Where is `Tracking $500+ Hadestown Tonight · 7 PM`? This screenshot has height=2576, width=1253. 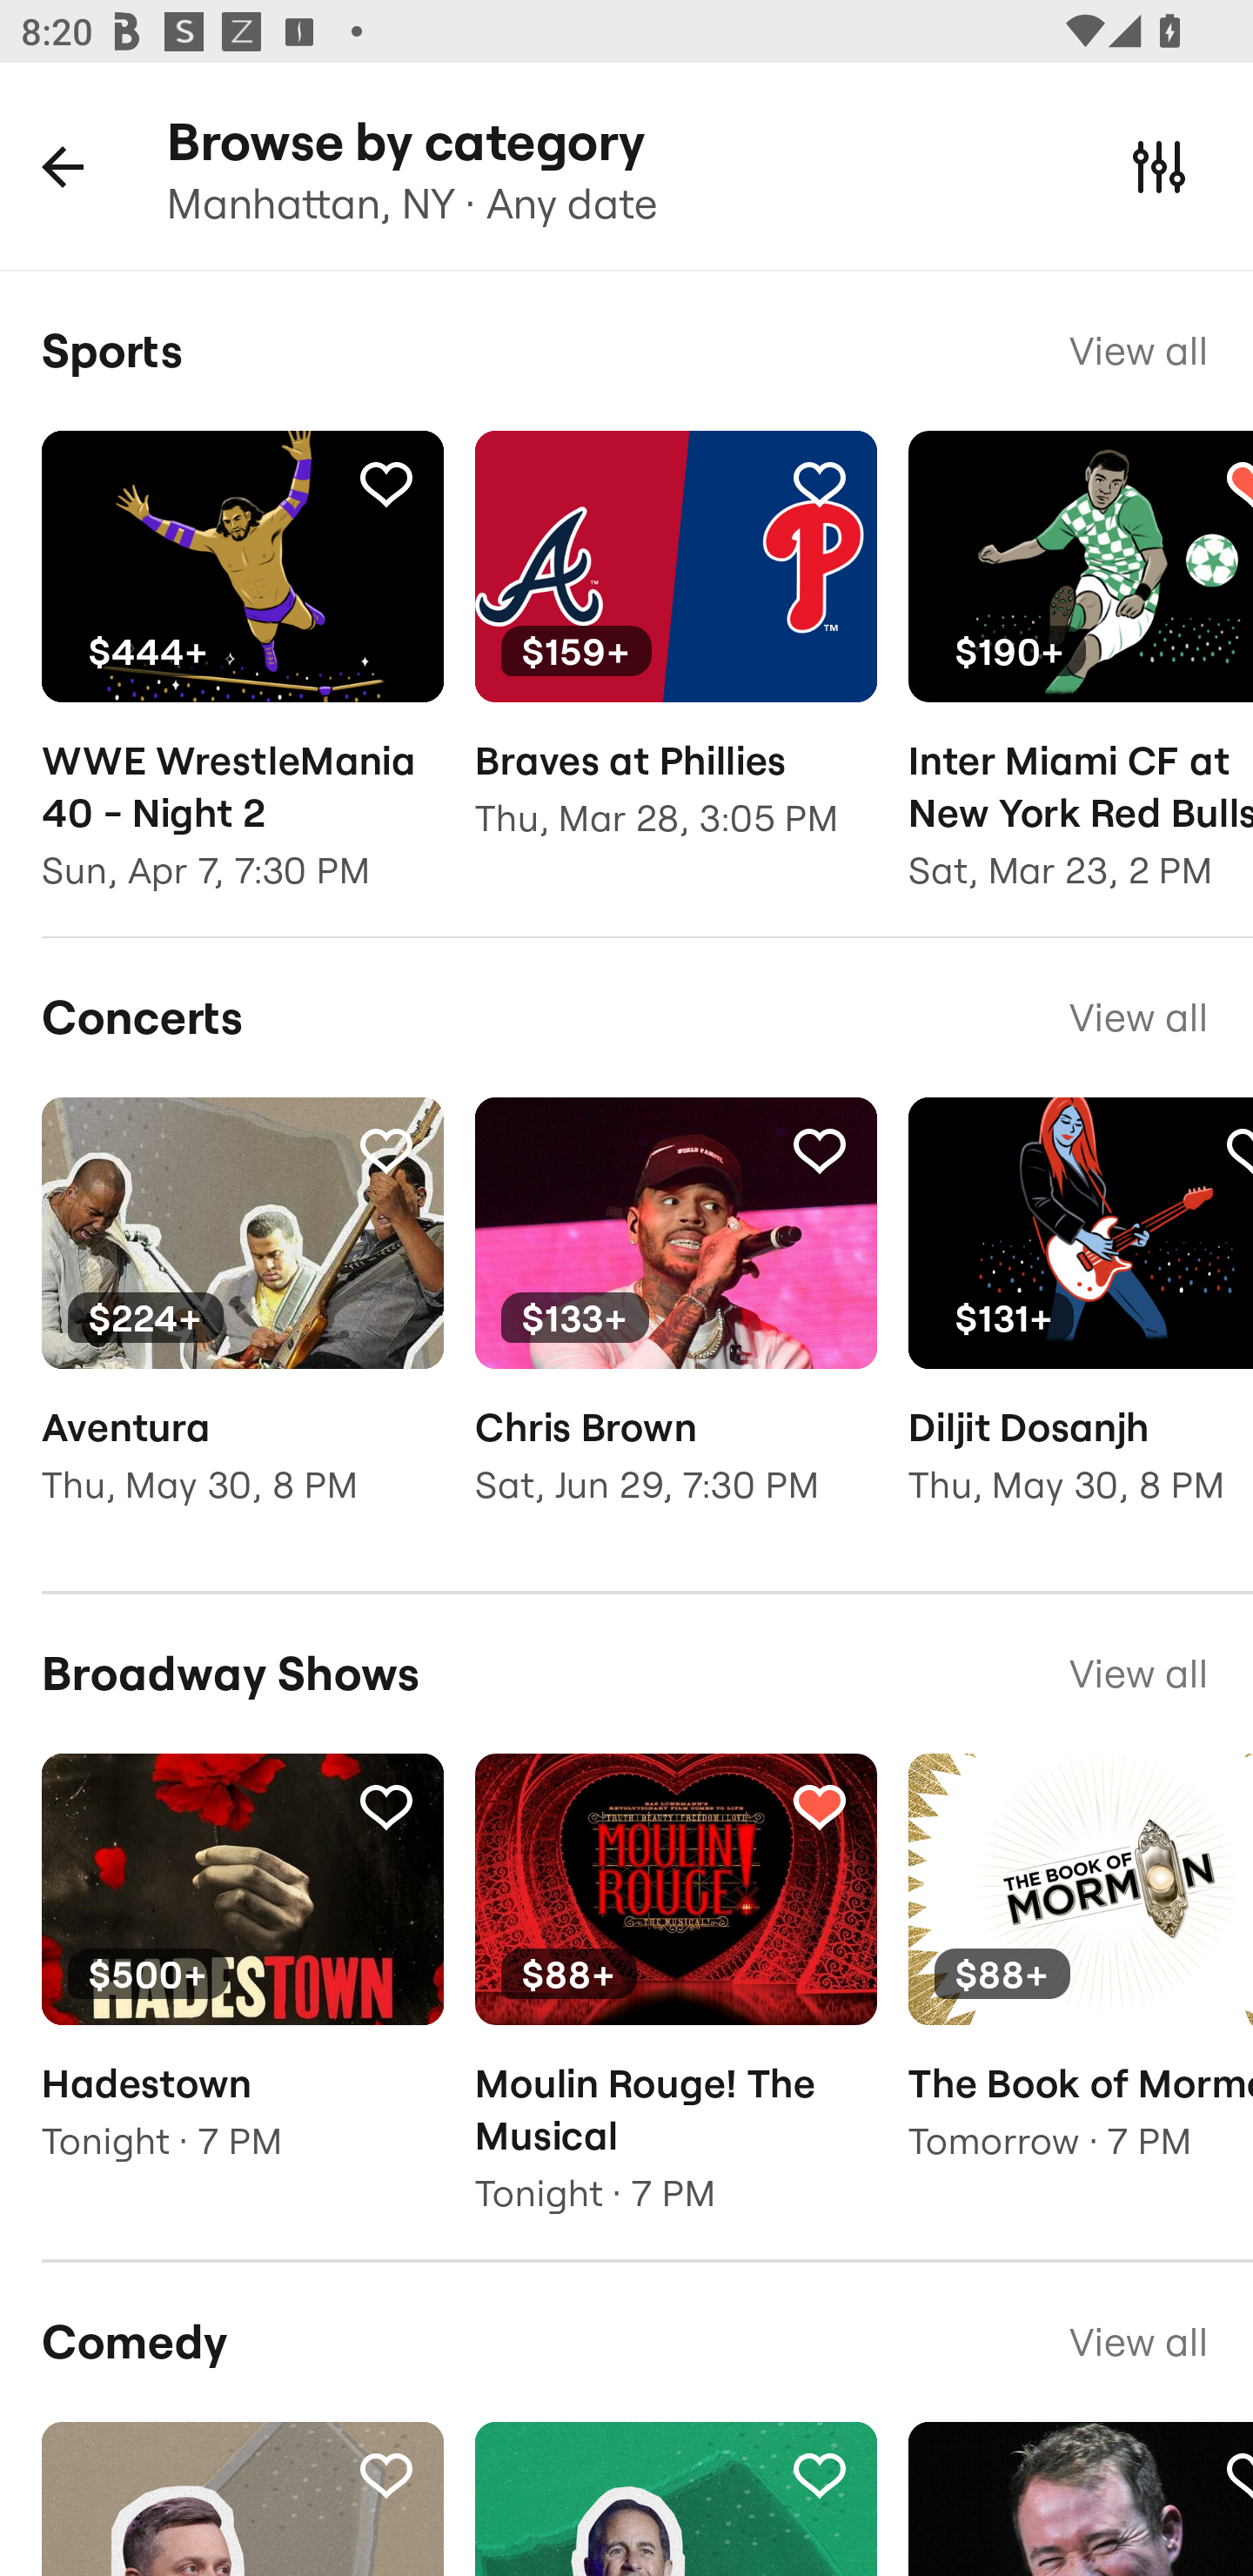
Tracking $500+ Hadestown Tonight · 7 PM is located at coordinates (242, 1979).